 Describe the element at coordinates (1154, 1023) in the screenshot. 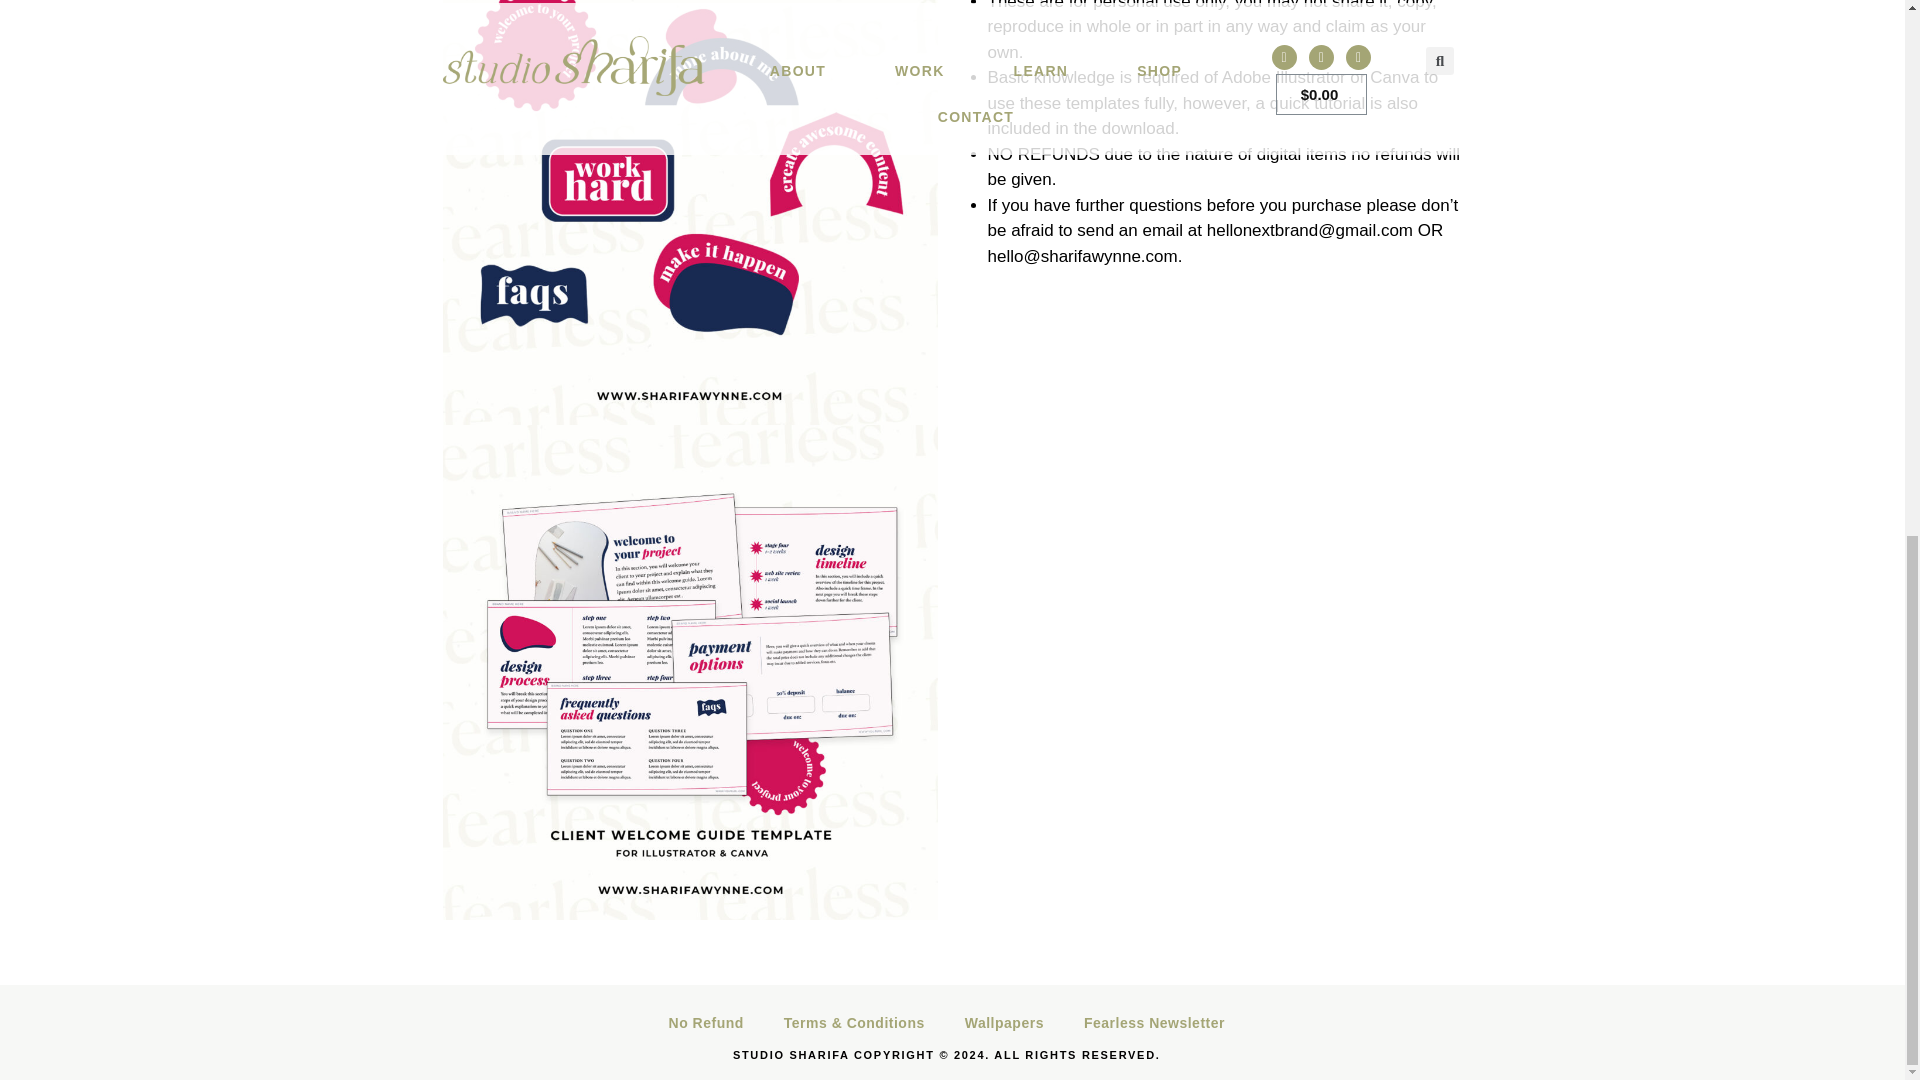

I see `Fearless Newsletter` at that location.